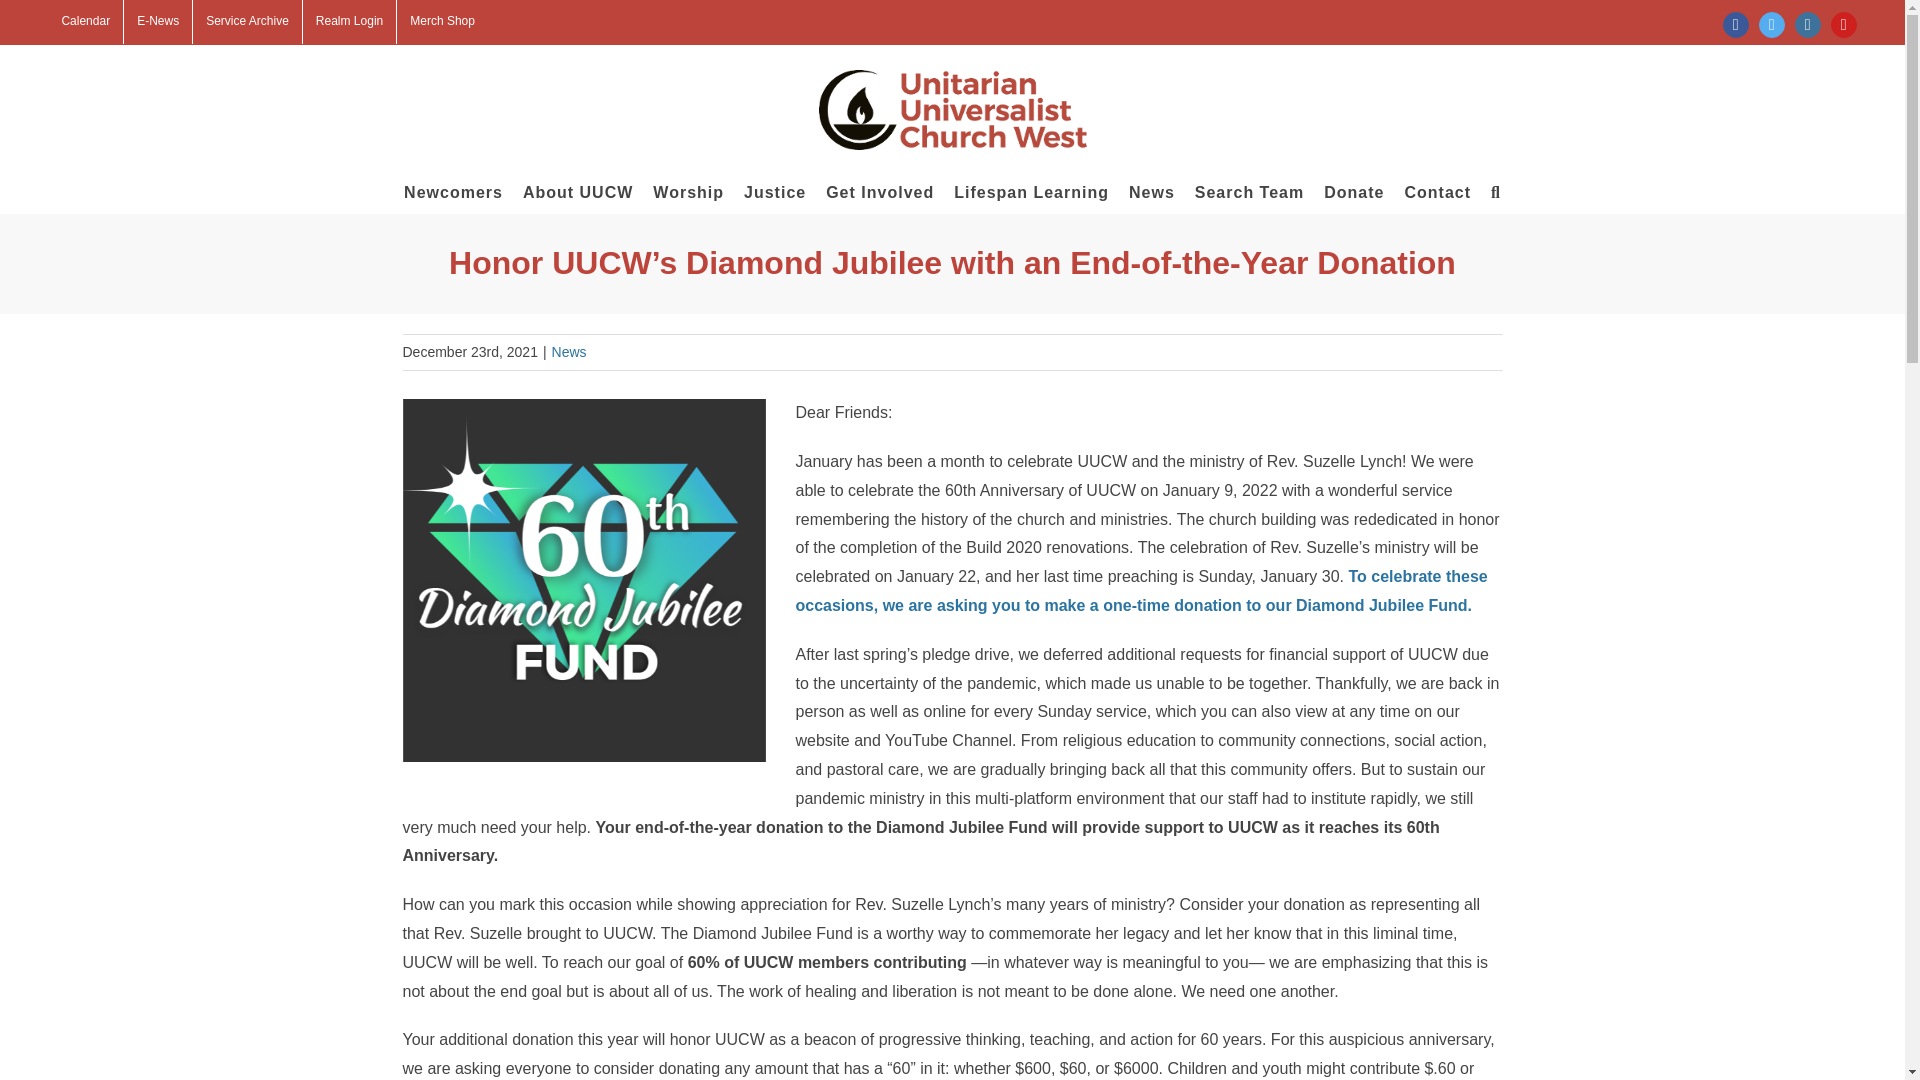 The image size is (1920, 1080). What do you see at coordinates (247, 22) in the screenshot?
I see `Service Archive` at bounding box center [247, 22].